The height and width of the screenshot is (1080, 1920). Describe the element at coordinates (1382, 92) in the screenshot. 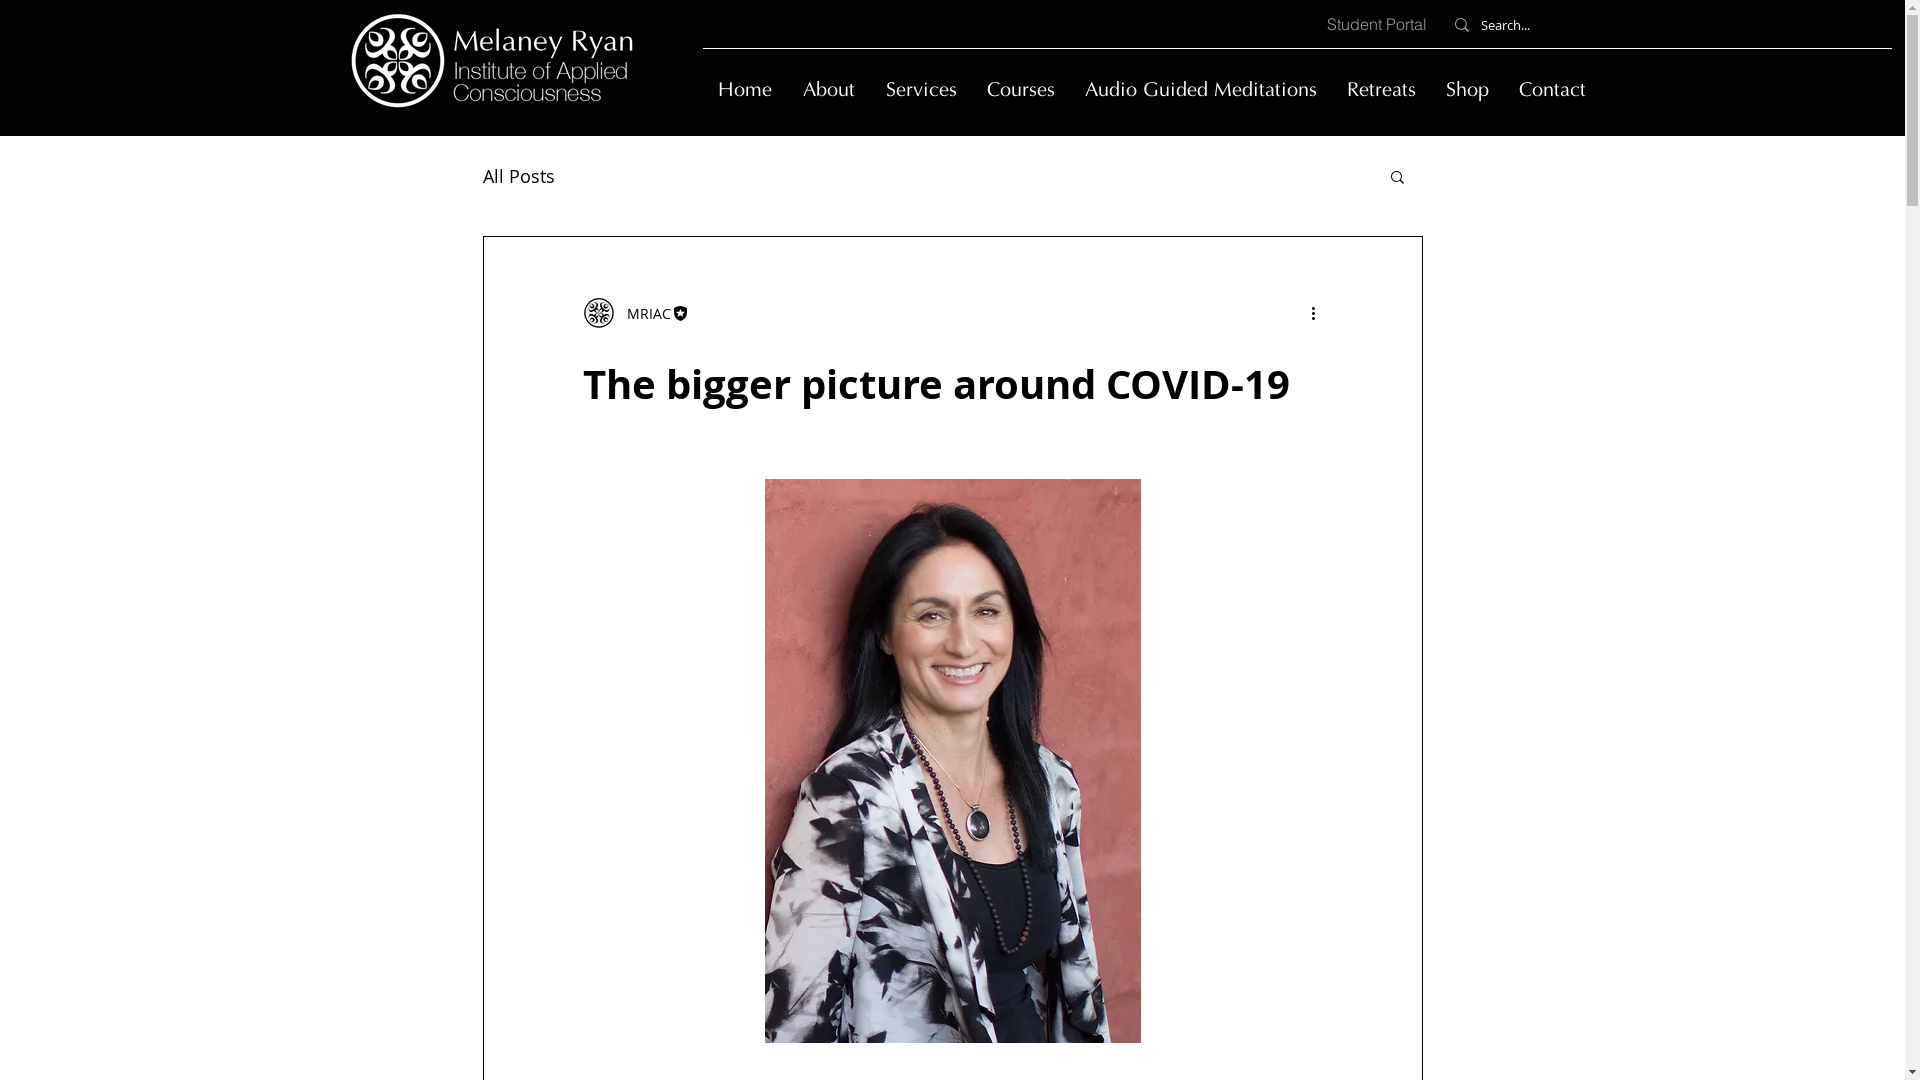

I see `Retreats` at that location.